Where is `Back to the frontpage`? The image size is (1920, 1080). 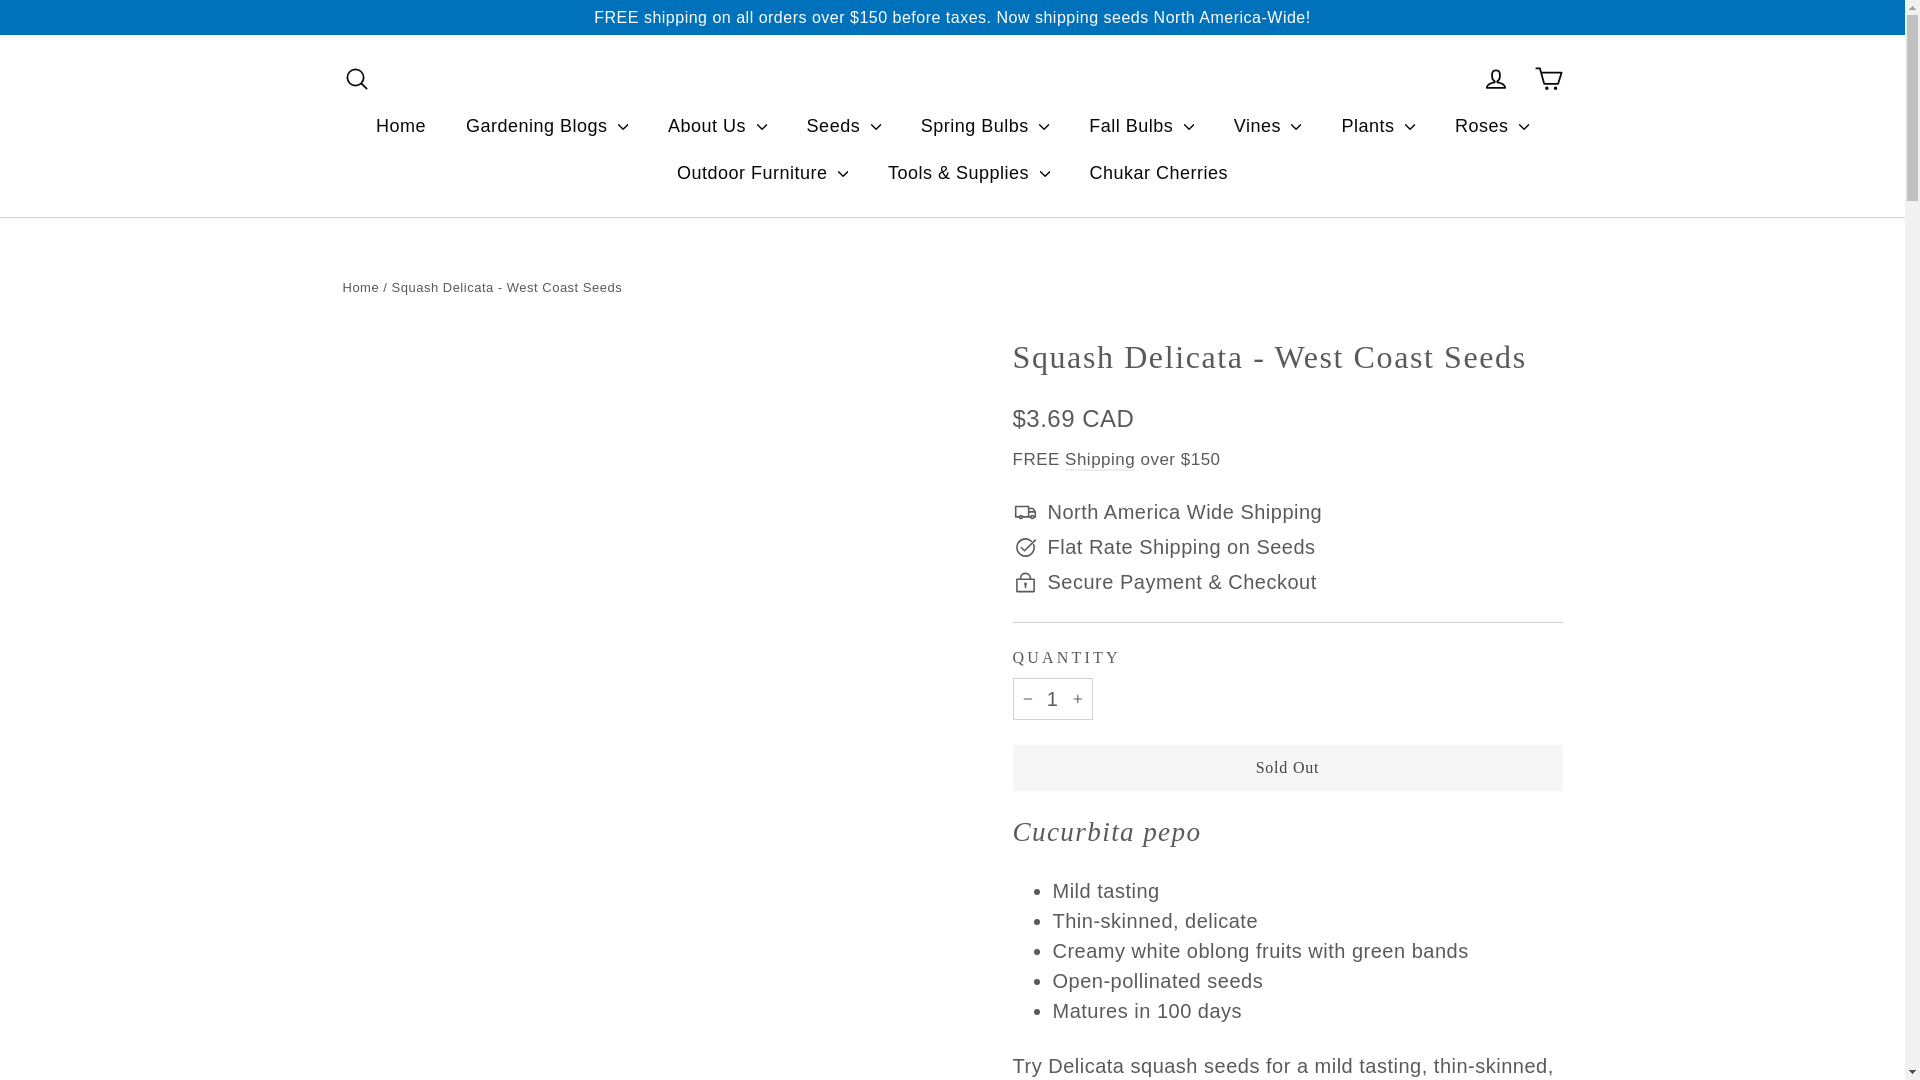 Back to the frontpage is located at coordinates (360, 286).